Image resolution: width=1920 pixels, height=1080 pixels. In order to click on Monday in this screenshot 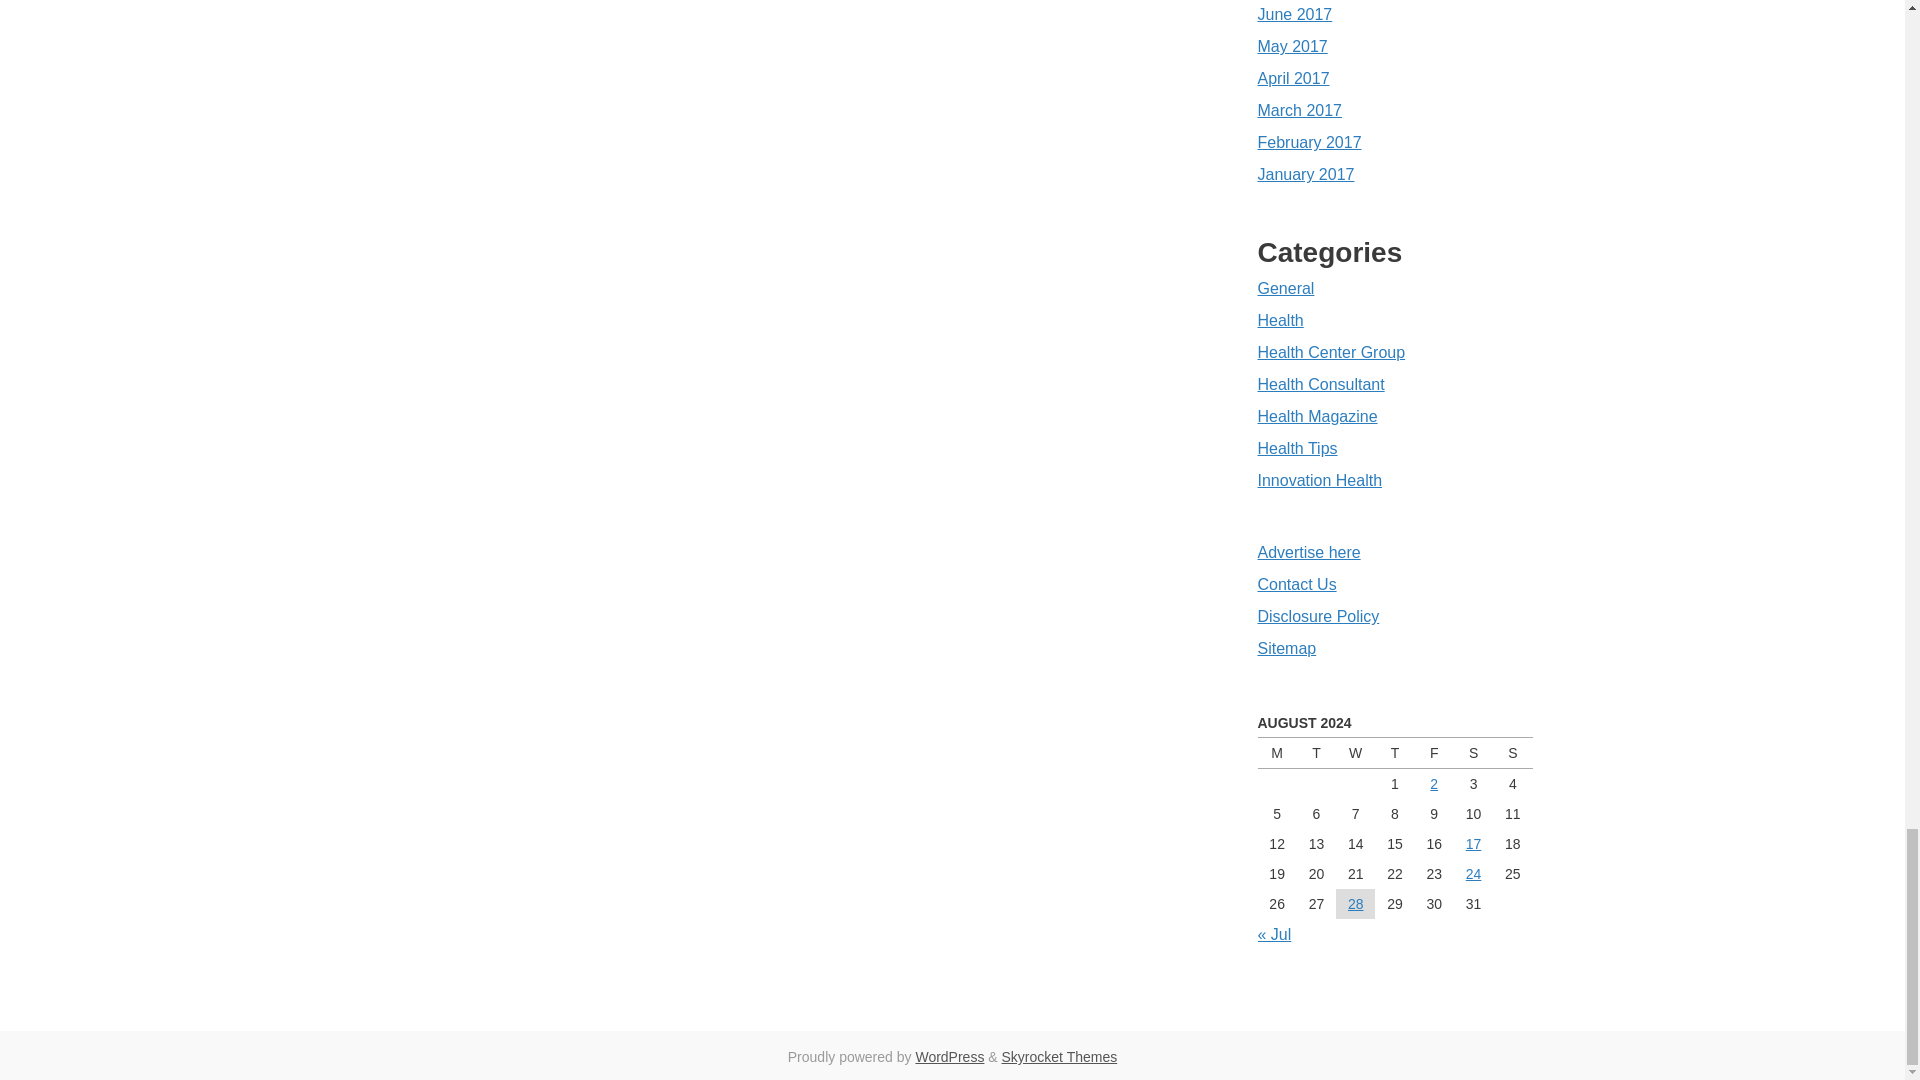, I will do `click(1277, 752)`.